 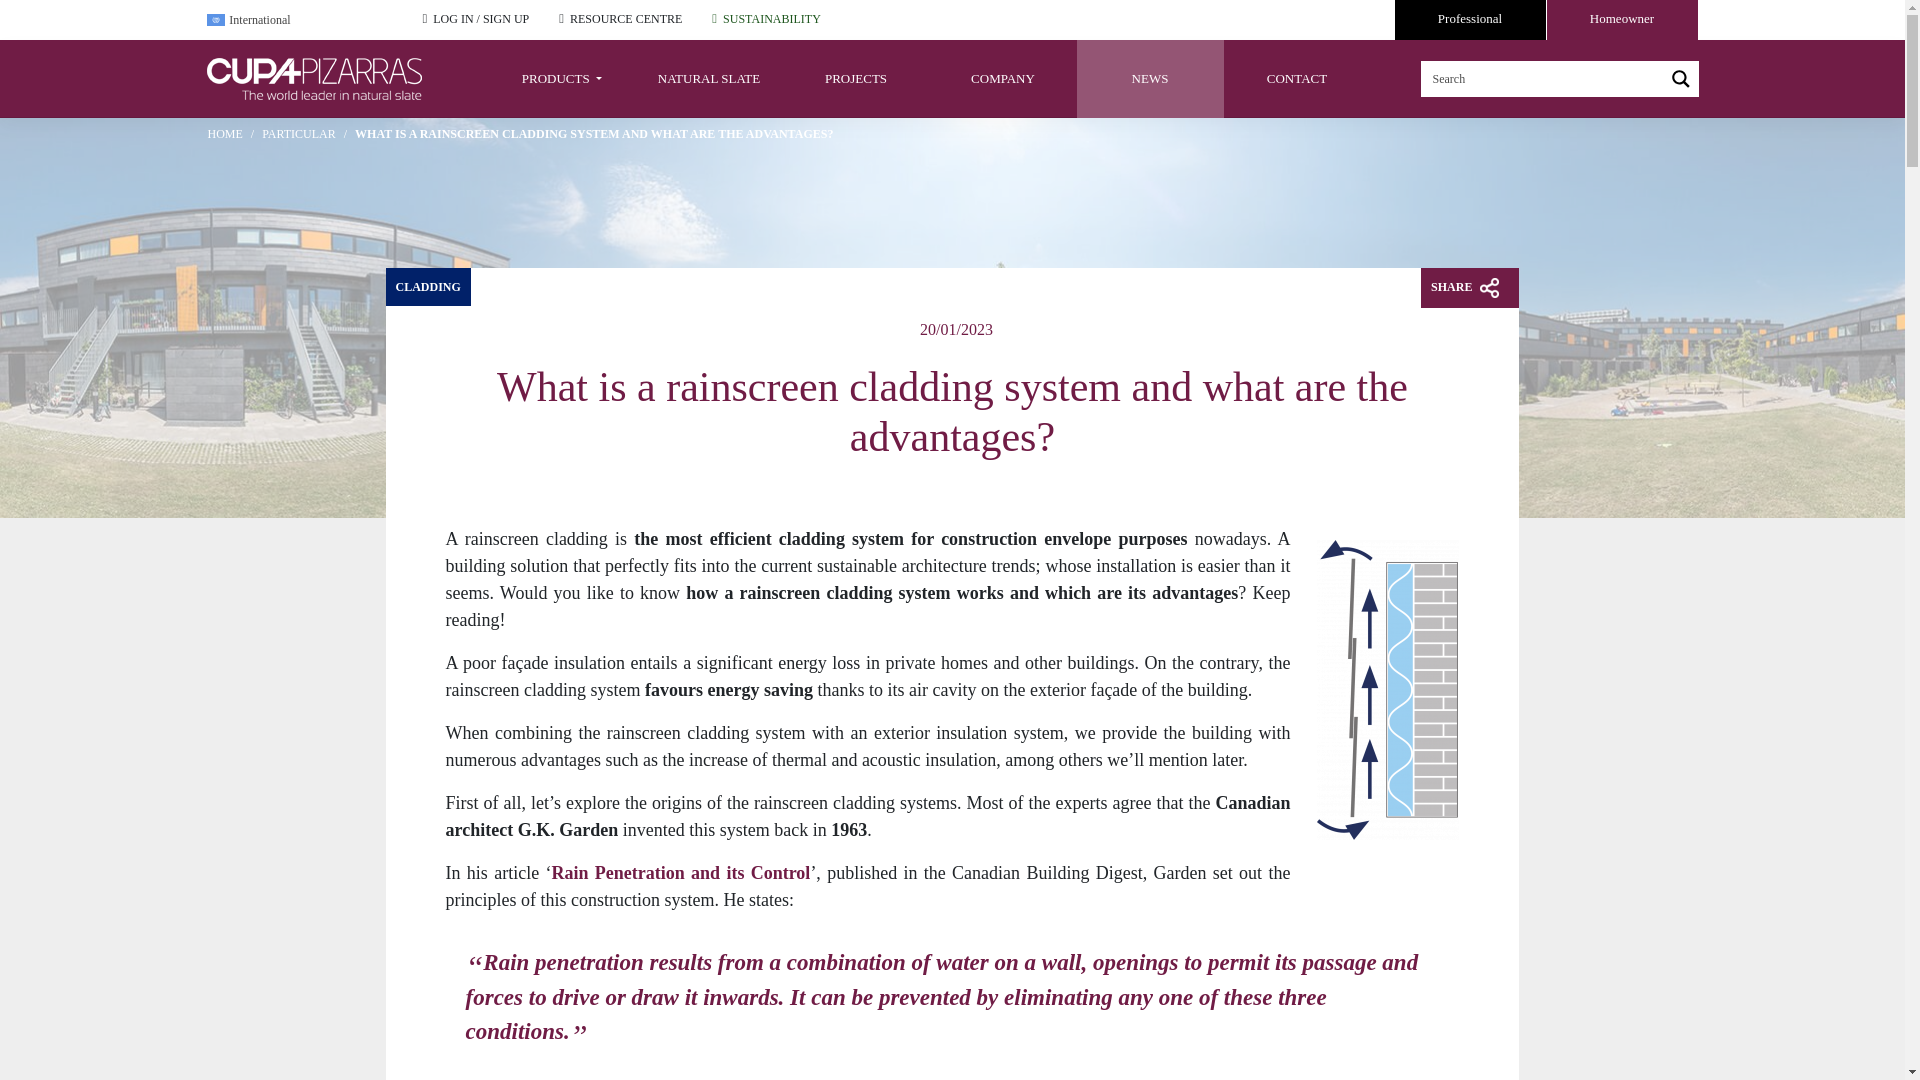 What do you see at coordinates (561, 78) in the screenshot?
I see `PRODUCTS` at bounding box center [561, 78].